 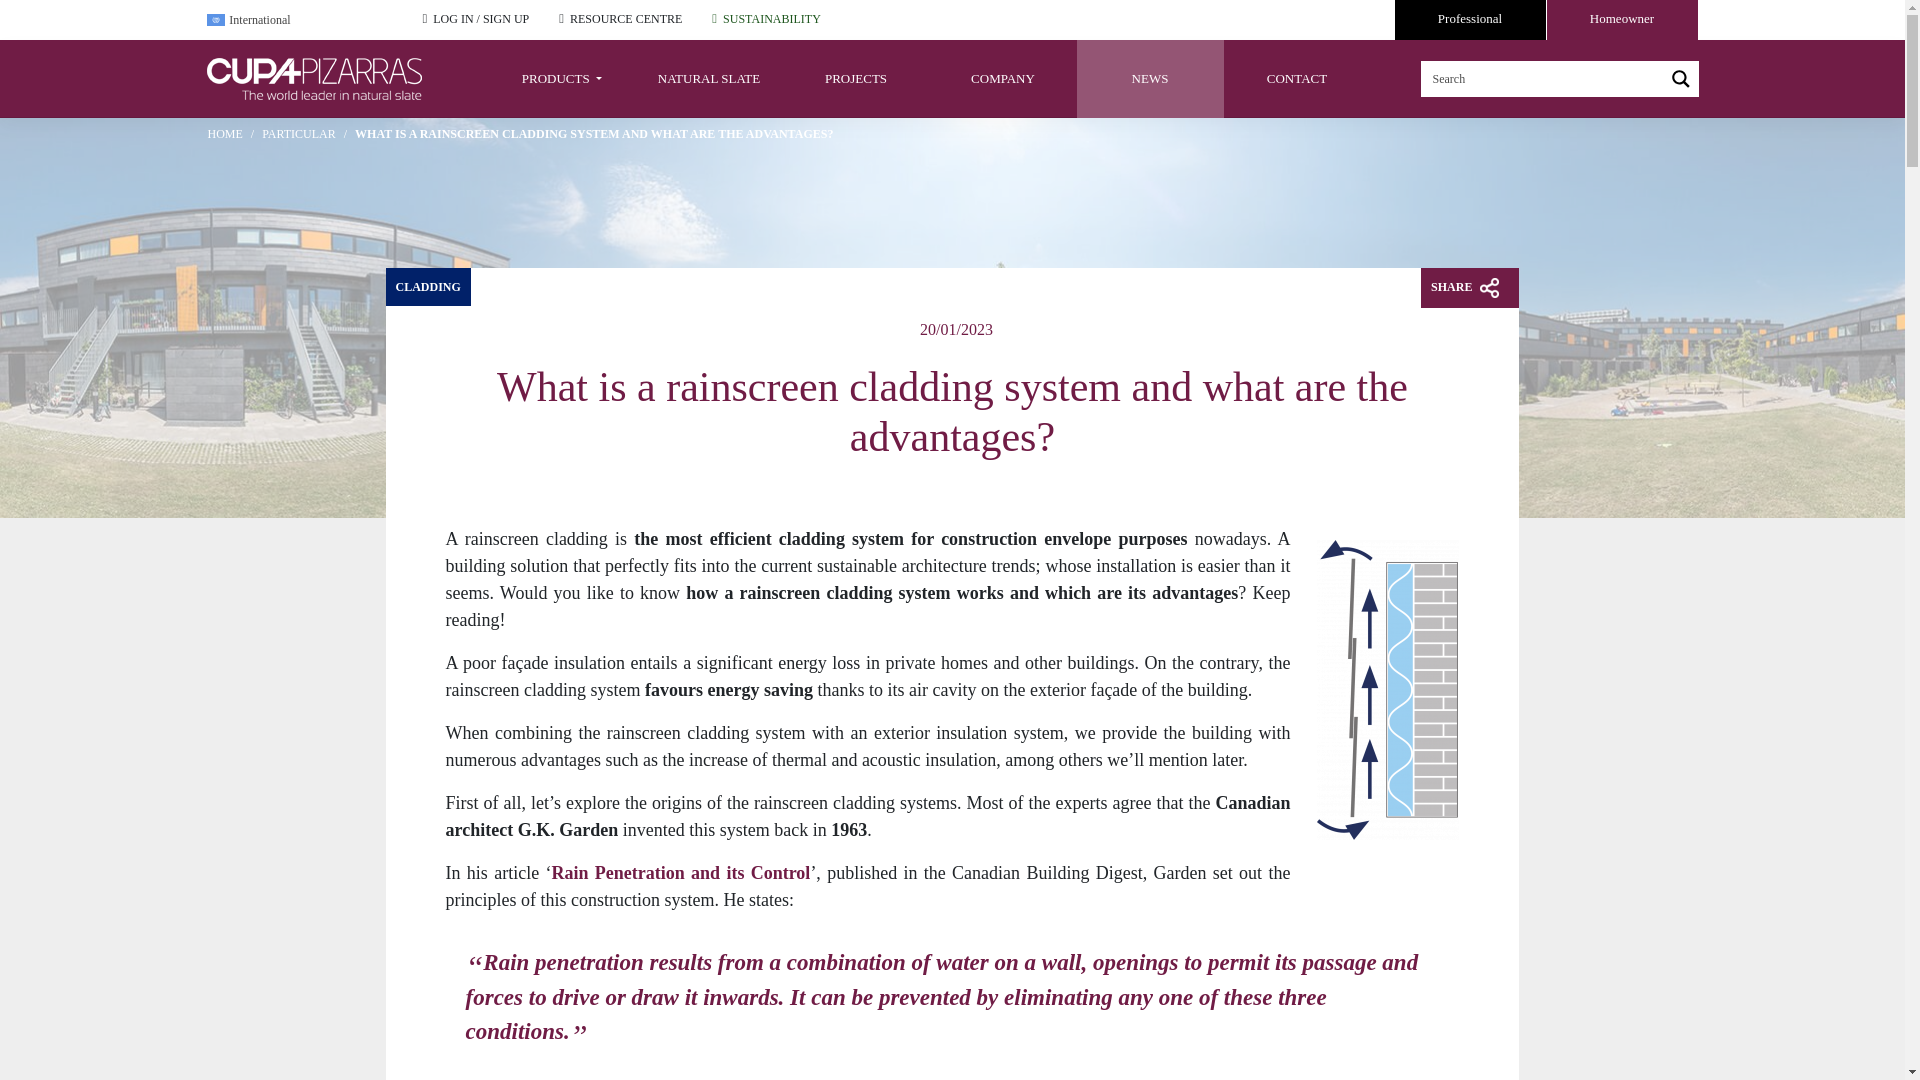 What do you see at coordinates (561, 78) in the screenshot?
I see `PRODUCTS` at bounding box center [561, 78].